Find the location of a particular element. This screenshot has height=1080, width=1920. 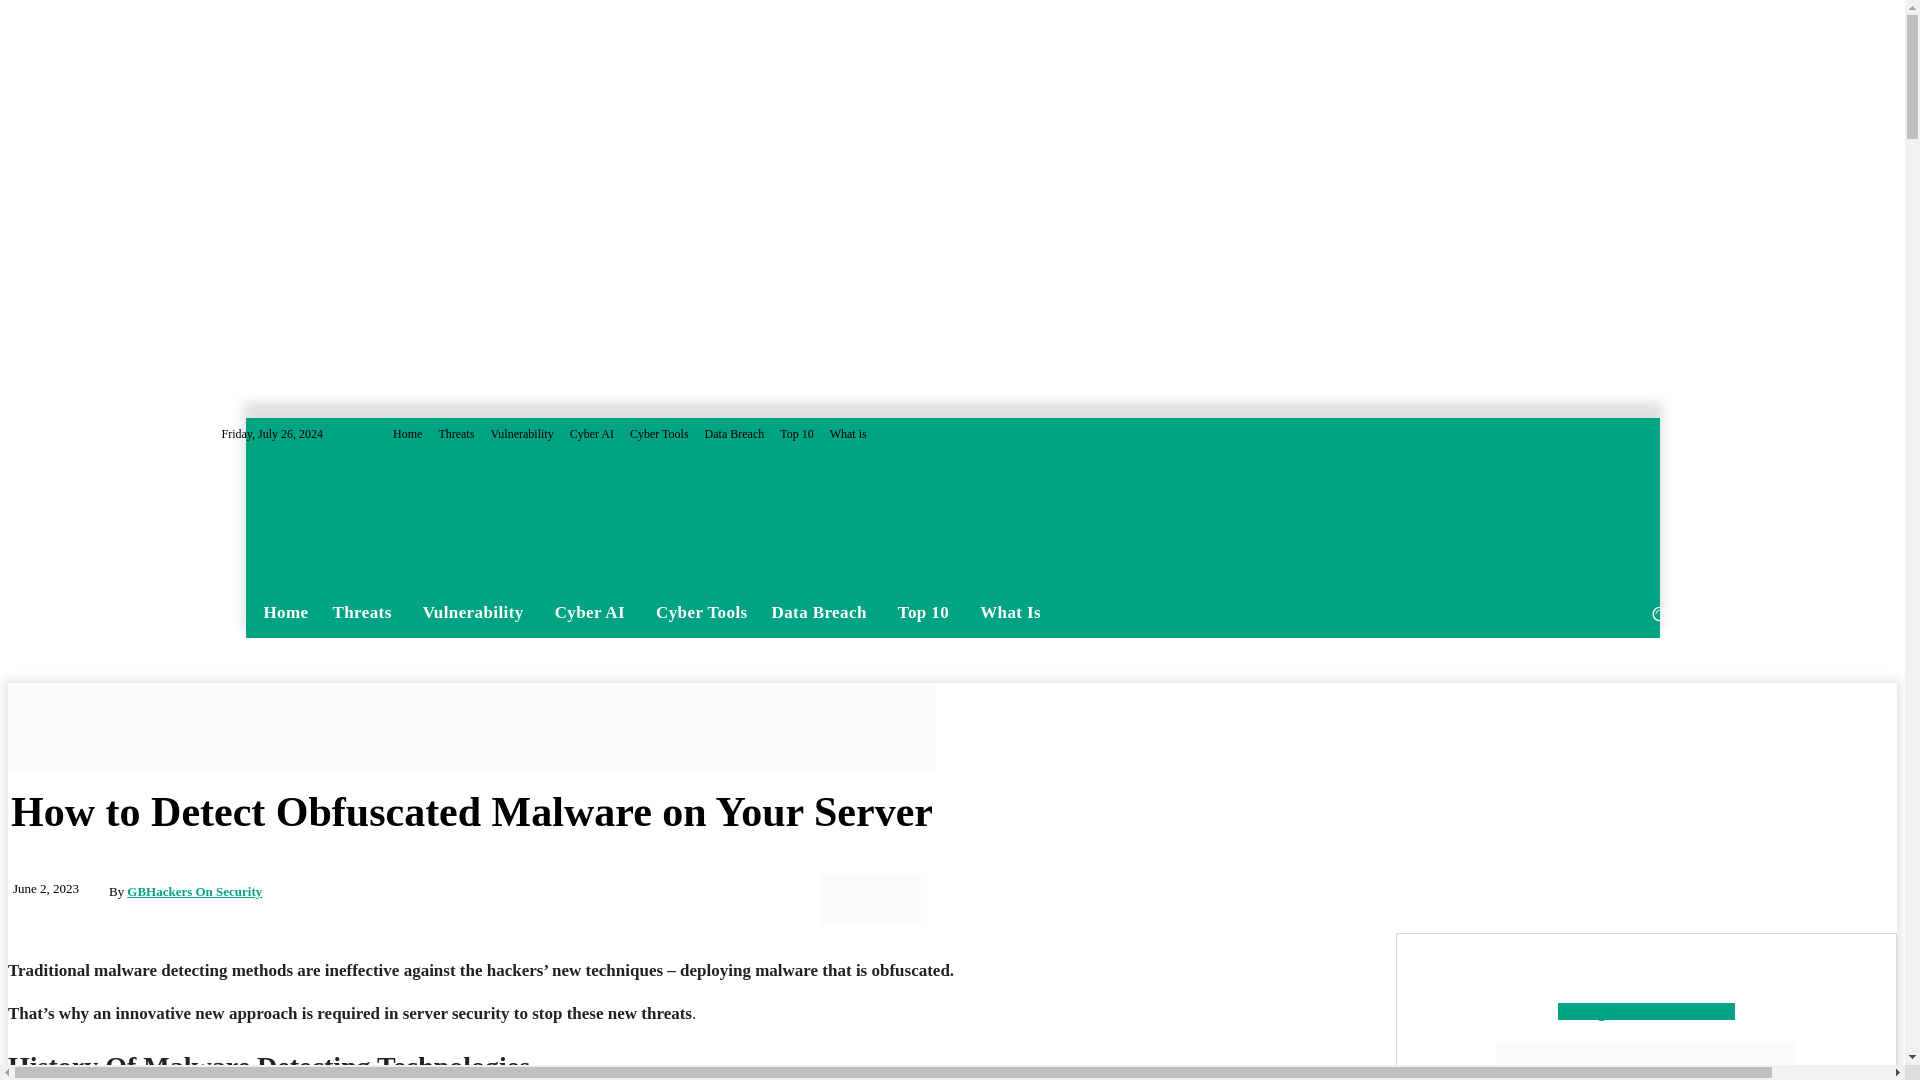

Twitter is located at coordinates (1670, 434).